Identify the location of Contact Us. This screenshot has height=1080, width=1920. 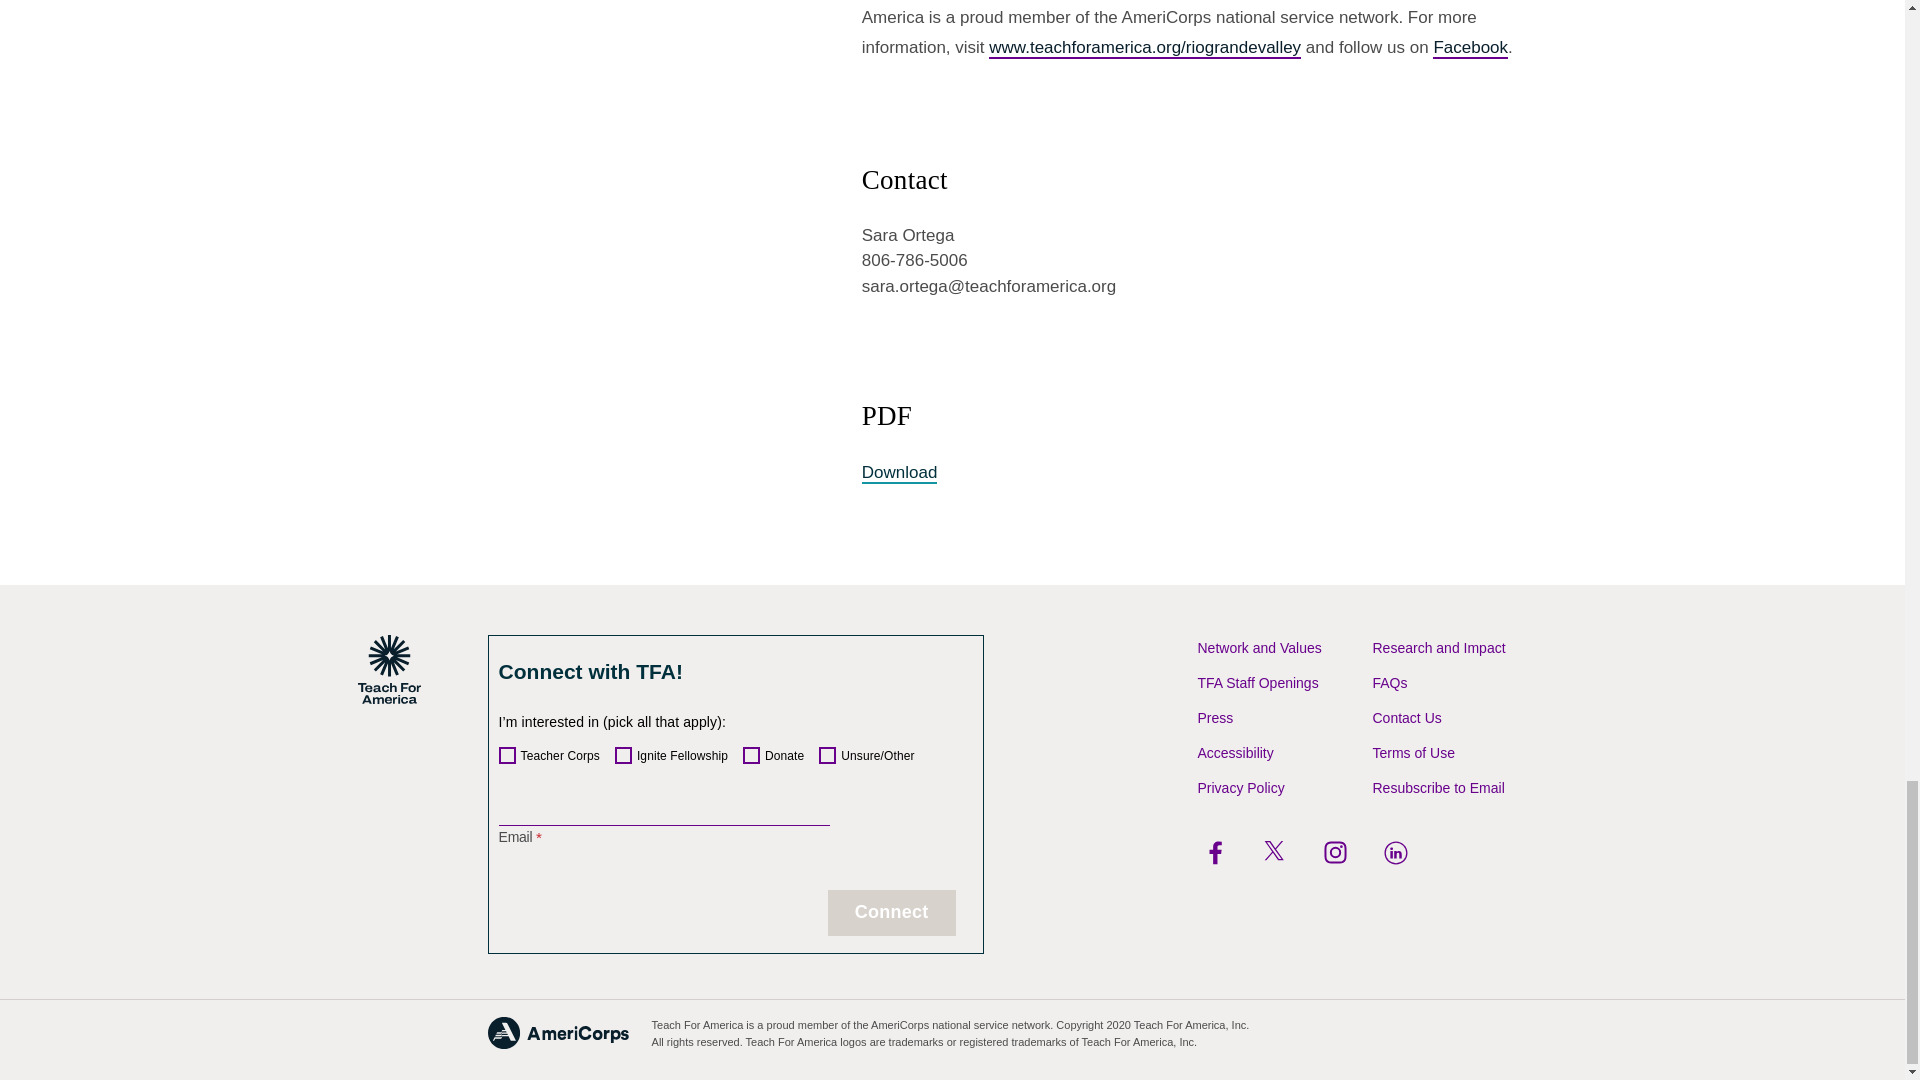
(1406, 717).